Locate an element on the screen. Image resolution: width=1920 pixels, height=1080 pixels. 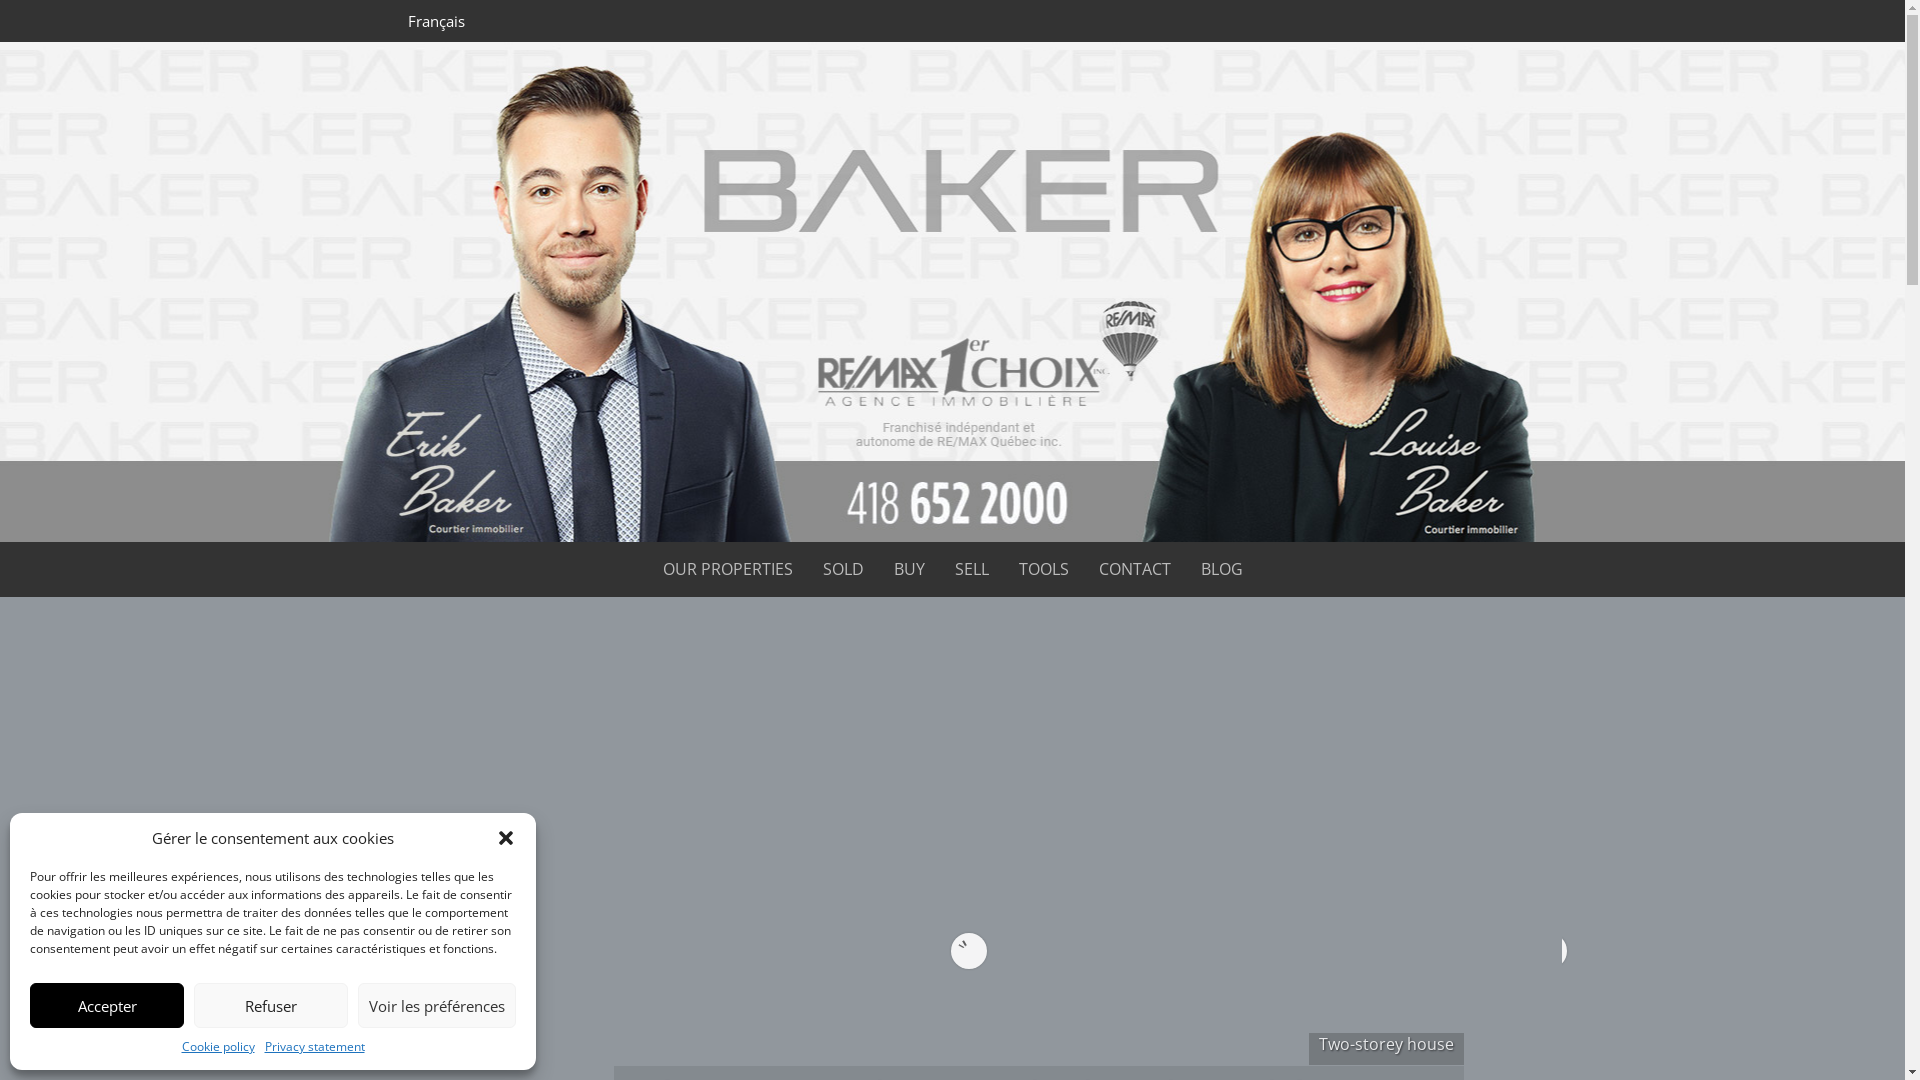
Home is located at coordinates (388, 21).